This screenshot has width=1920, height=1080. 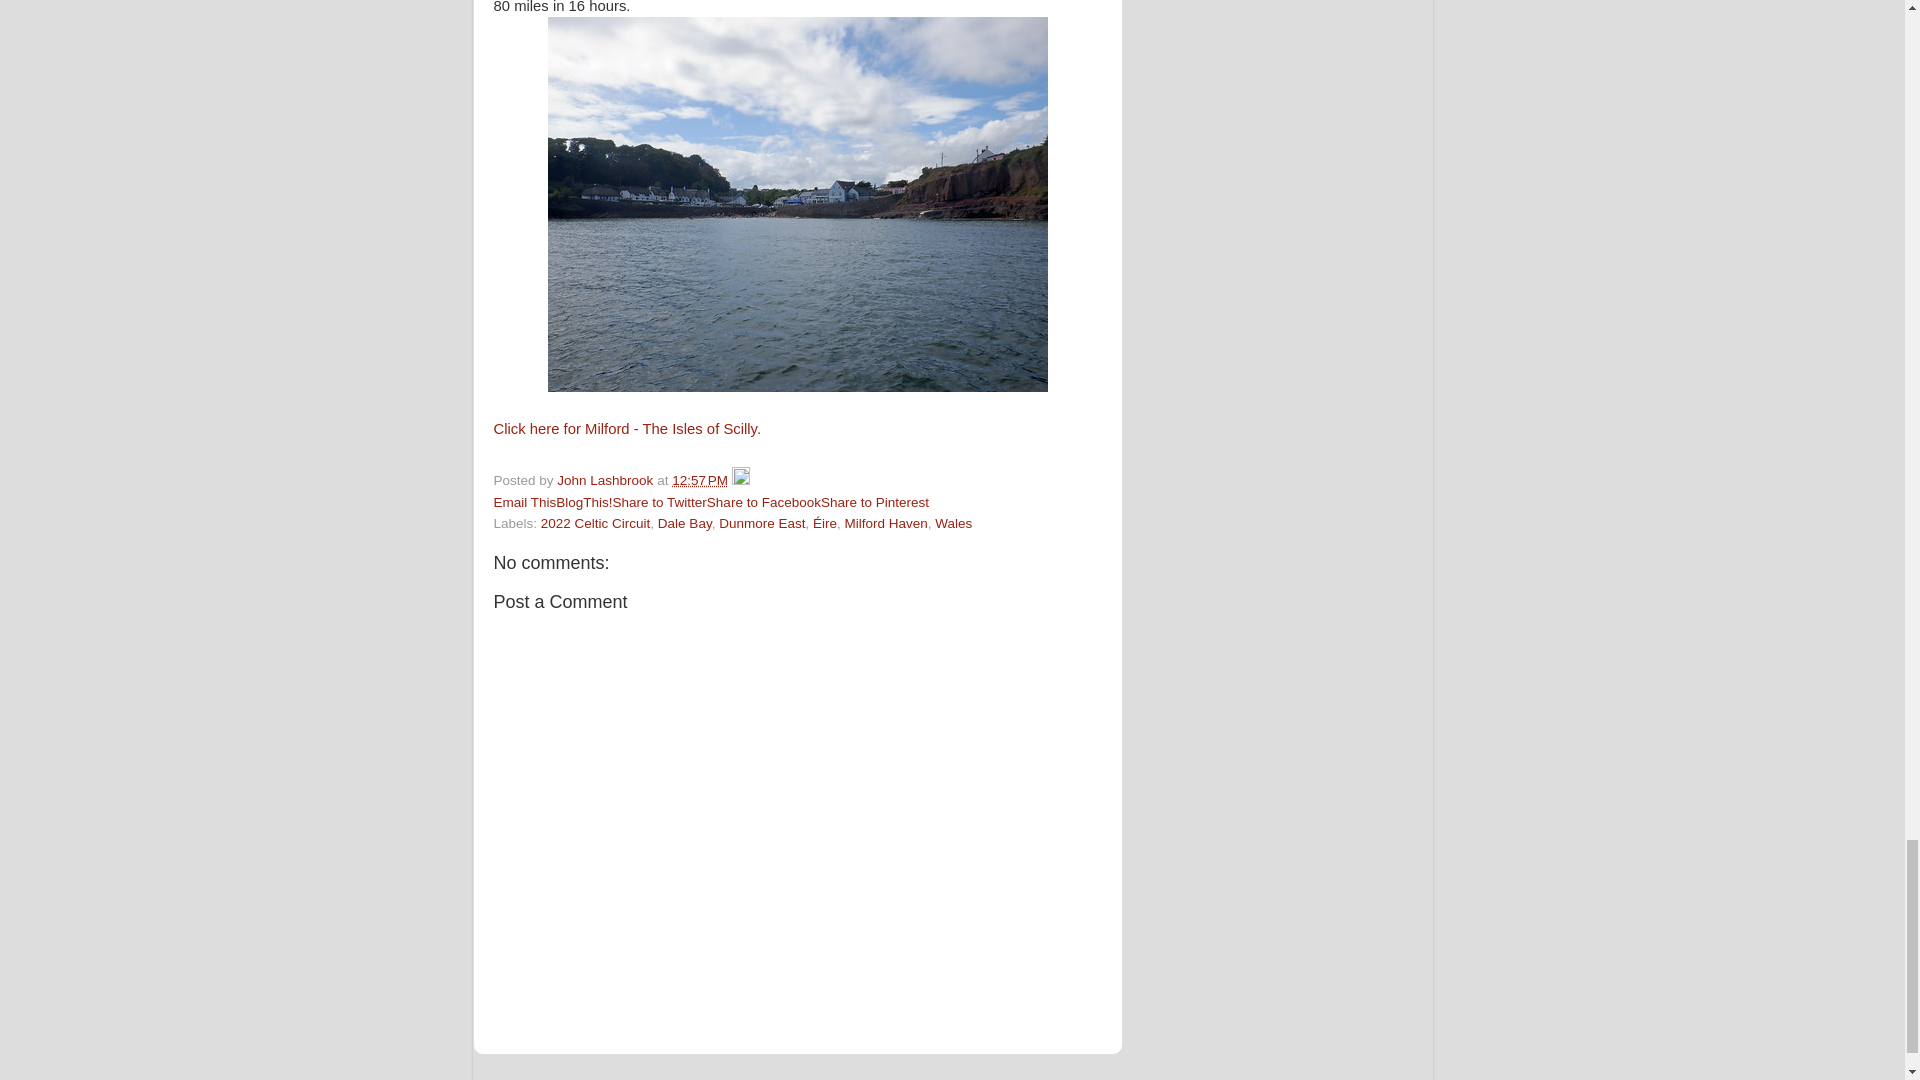 What do you see at coordinates (584, 502) in the screenshot?
I see `BlogThis!` at bounding box center [584, 502].